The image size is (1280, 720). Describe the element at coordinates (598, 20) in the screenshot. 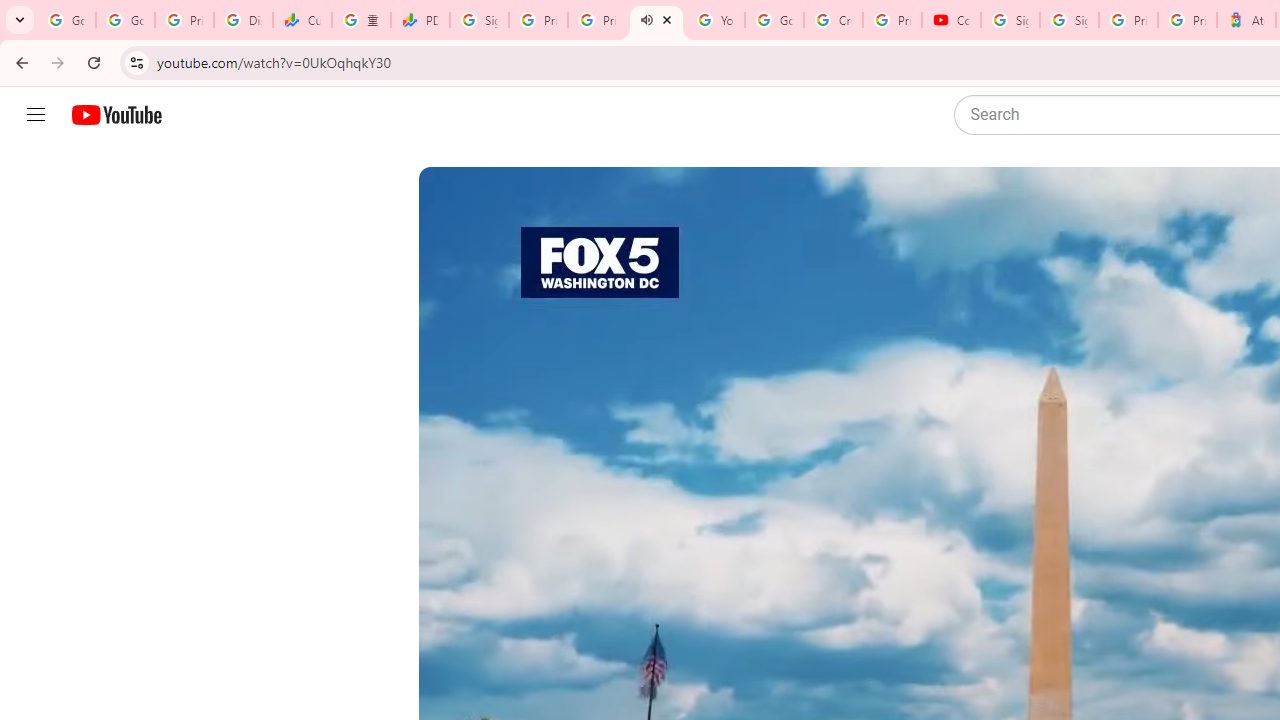

I see `Privacy Checkup` at that location.